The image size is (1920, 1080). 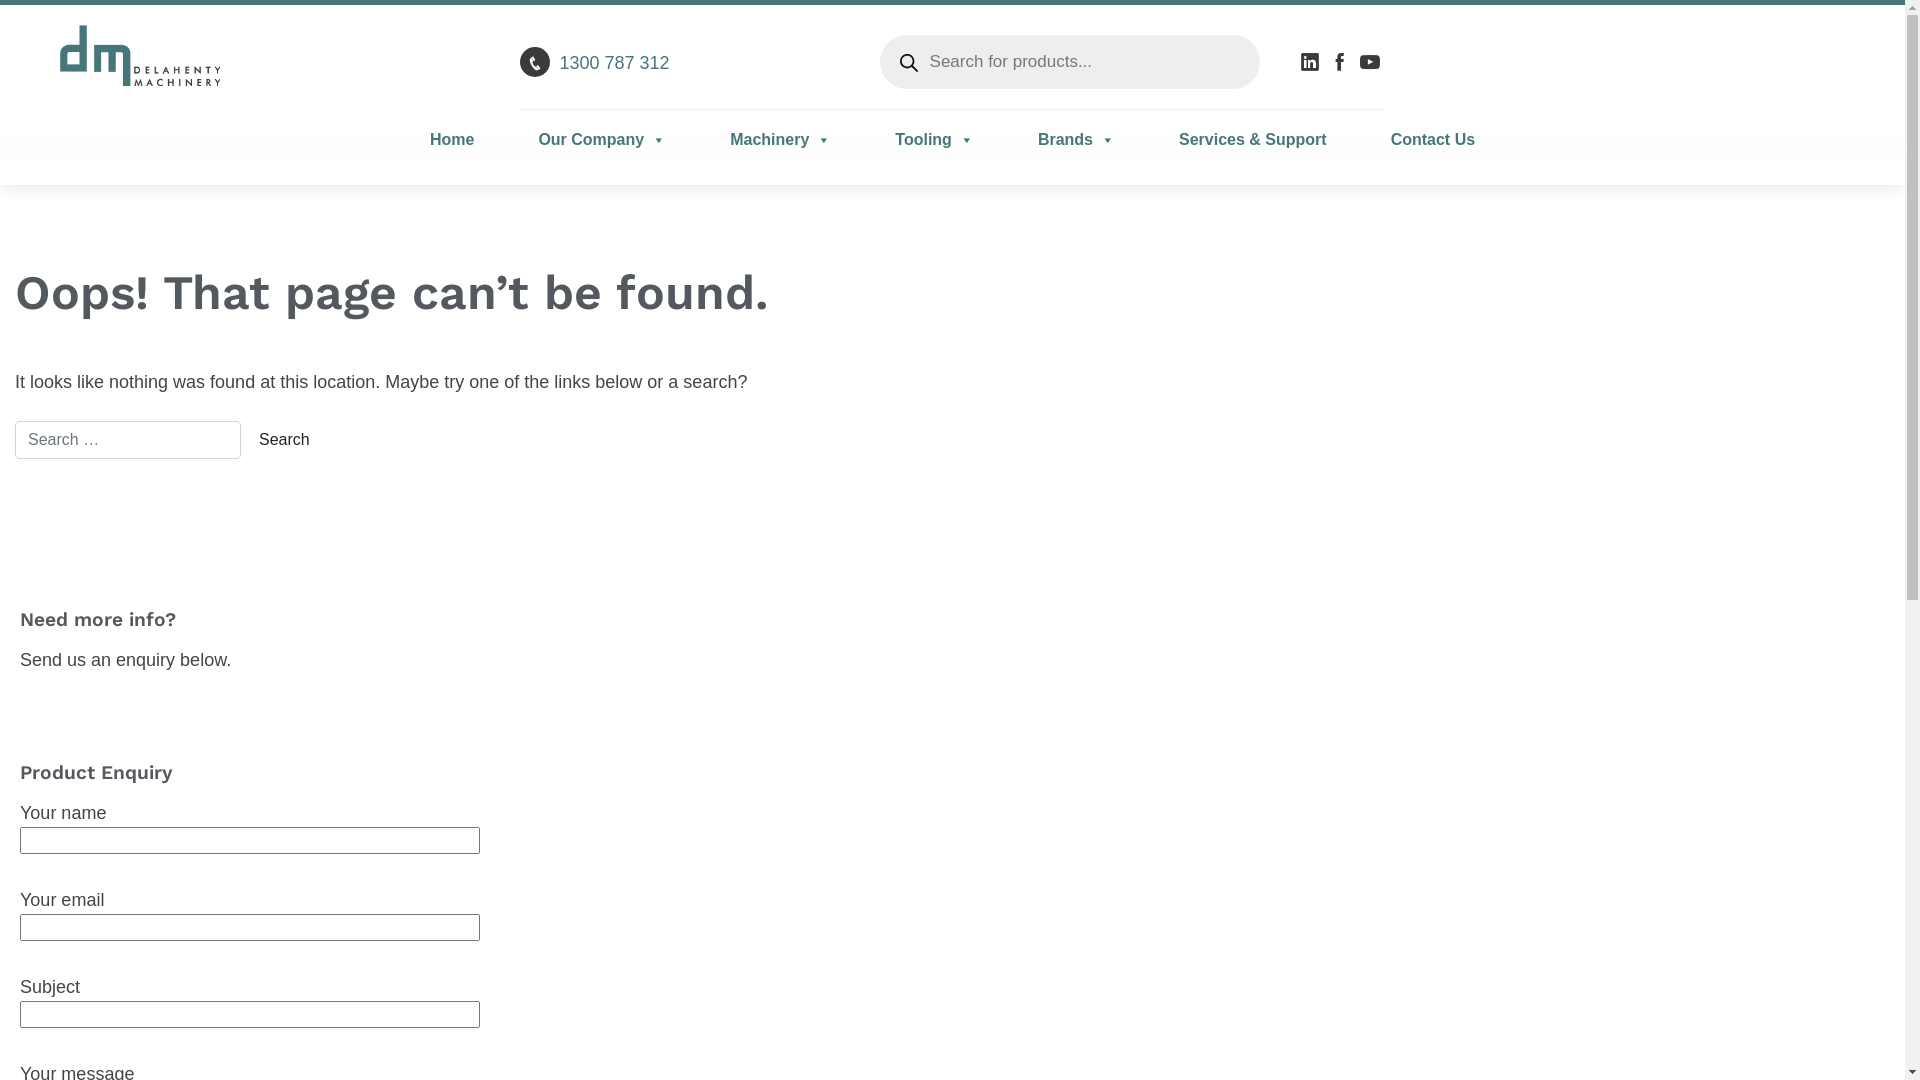 What do you see at coordinates (780, 140) in the screenshot?
I see `Machinery` at bounding box center [780, 140].